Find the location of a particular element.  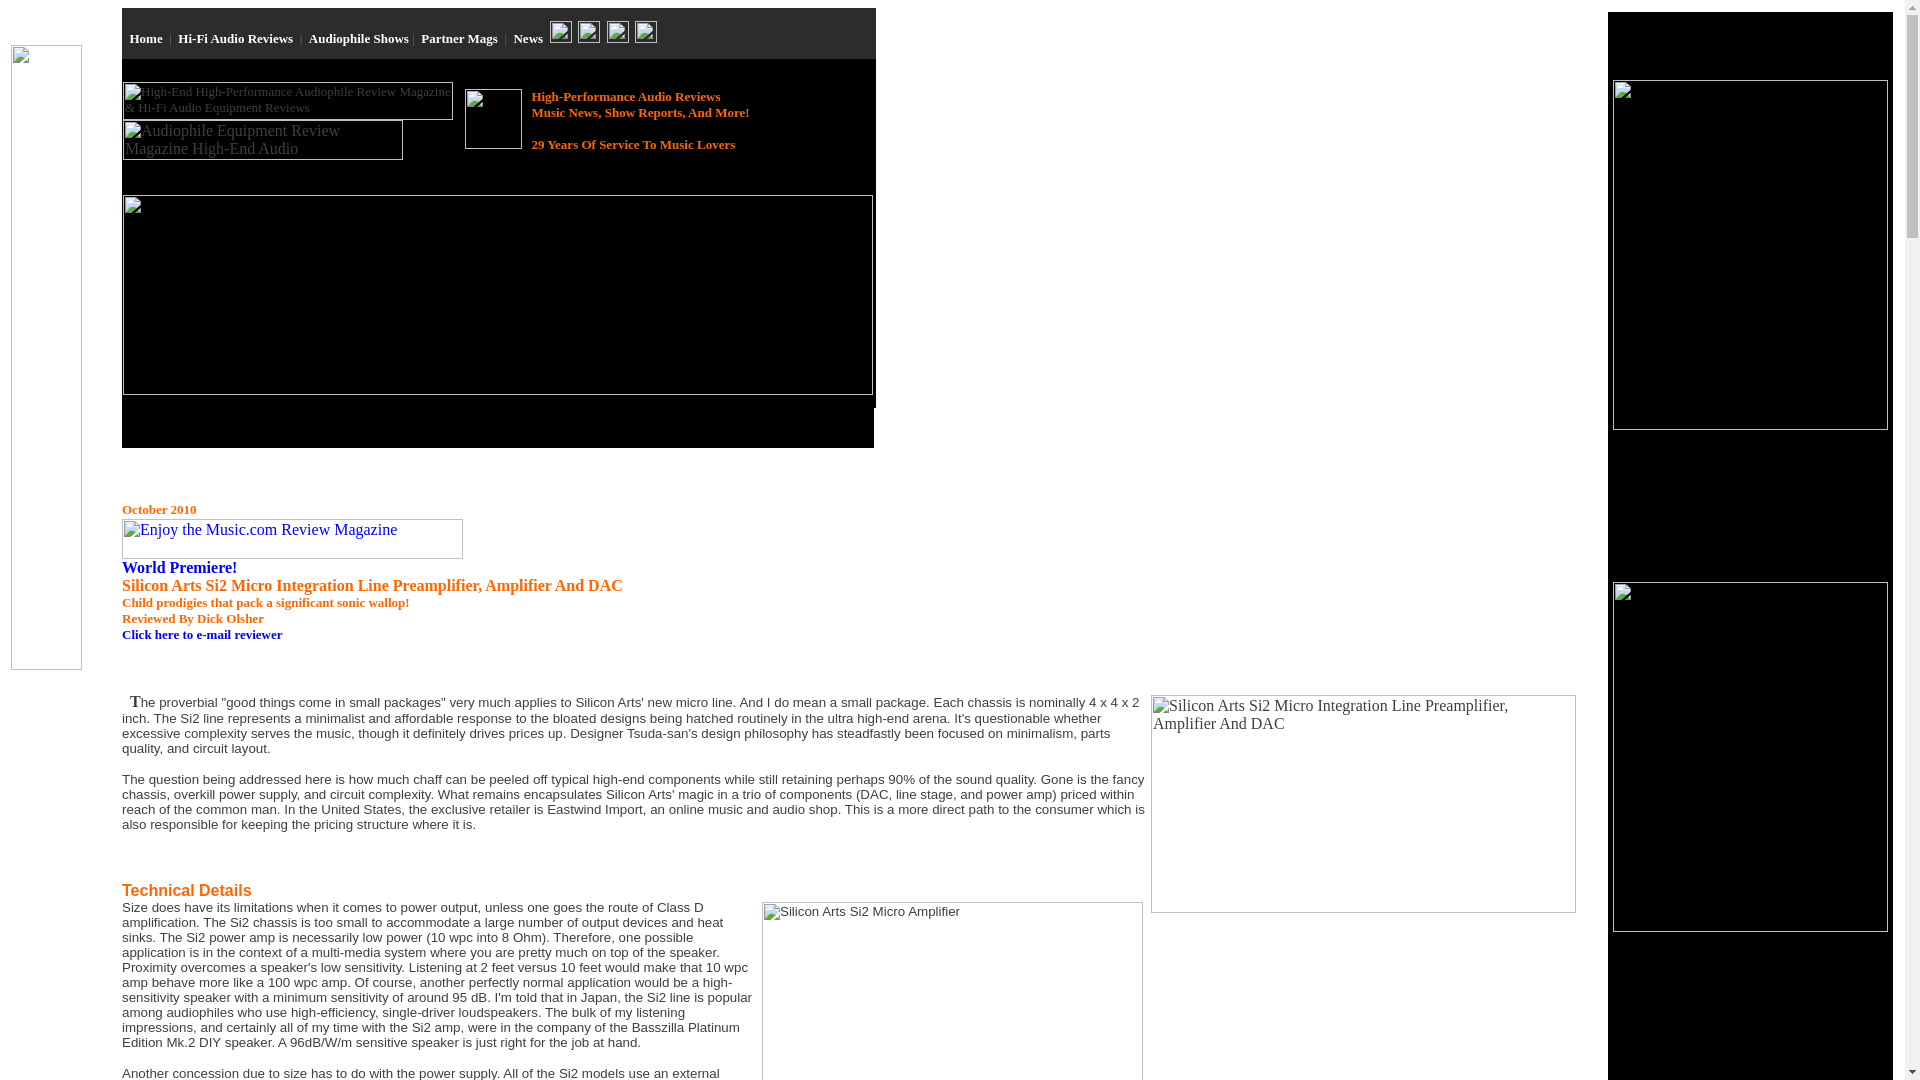

Click here to e-mail reviewer is located at coordinates (202, 634).